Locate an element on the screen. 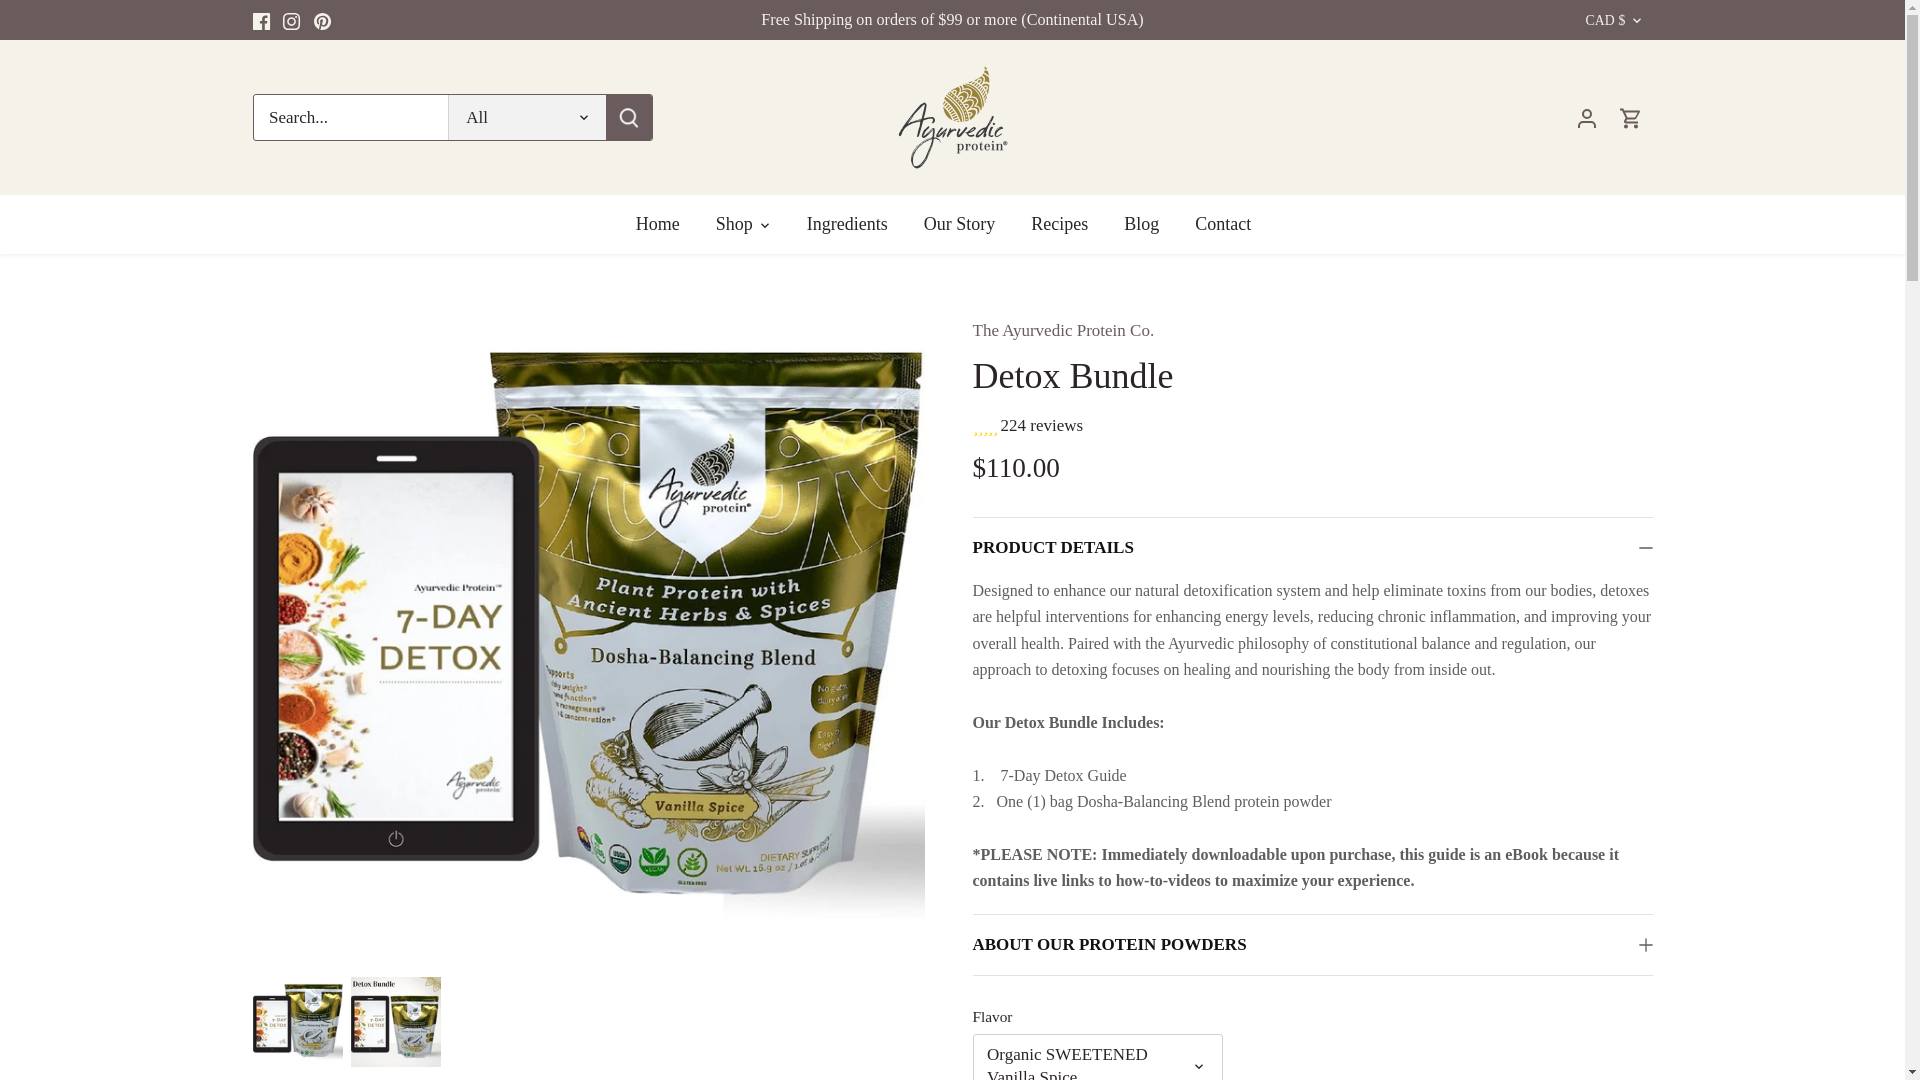 The height and width of the screenshot is (1080, 1920). The Ayurvedic Protein Co. is located at coordinates (1062, 330).